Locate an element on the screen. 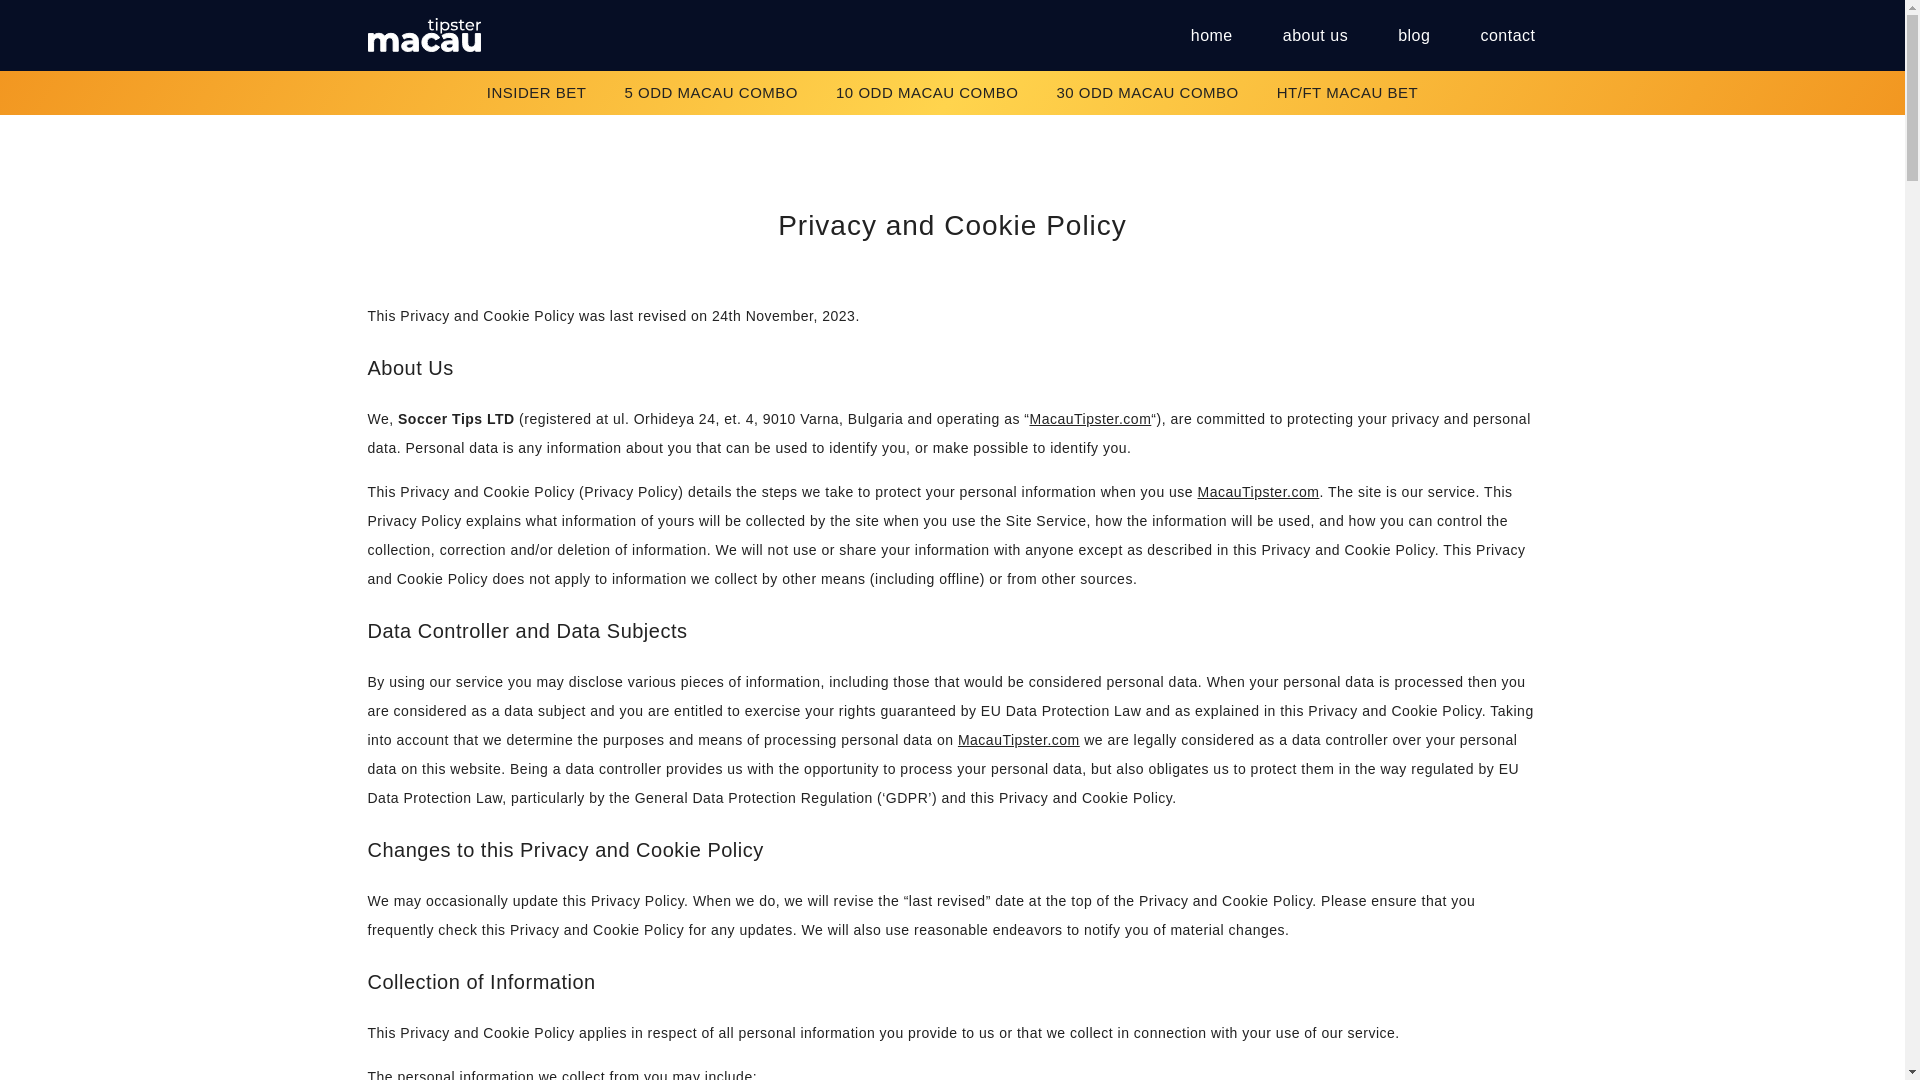 This screenshot has height=1080, width=1920. contact is located at coordinates (1496, 36).